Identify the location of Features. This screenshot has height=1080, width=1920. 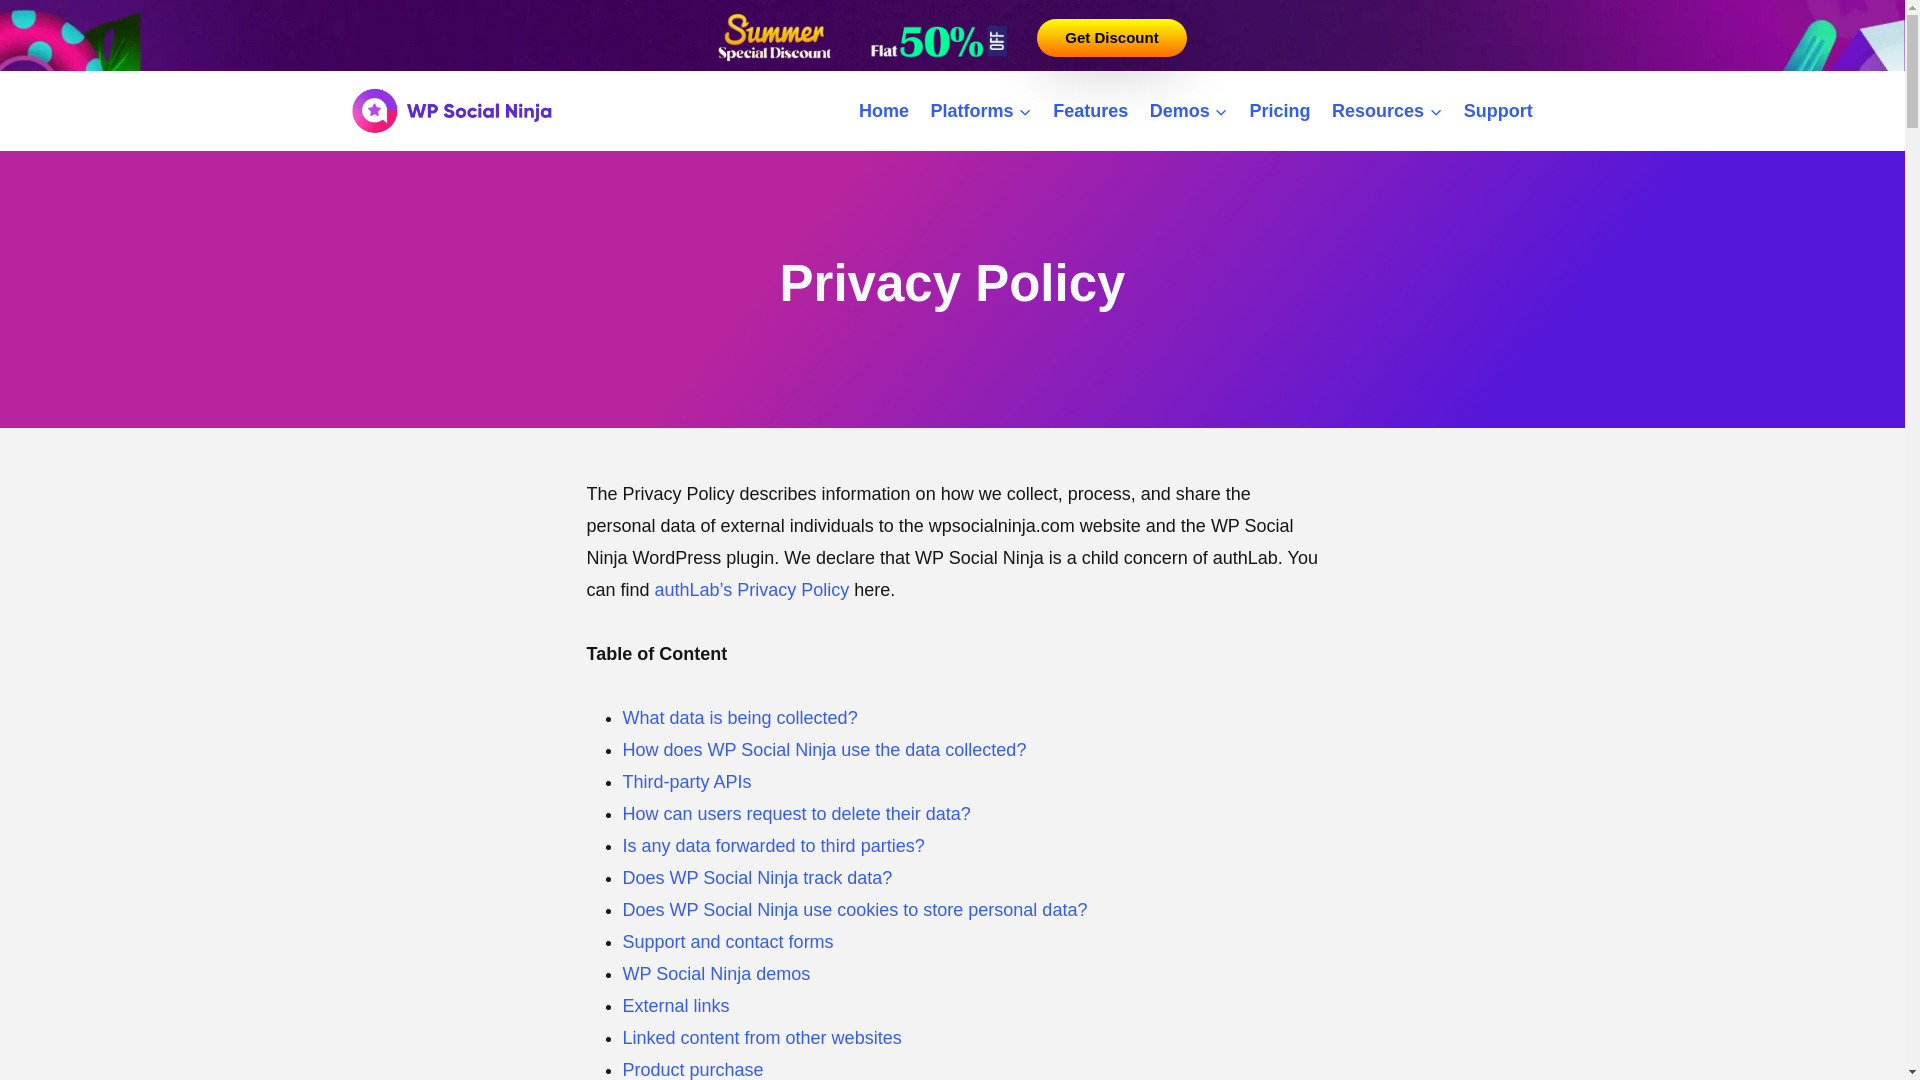
(1090, 110).